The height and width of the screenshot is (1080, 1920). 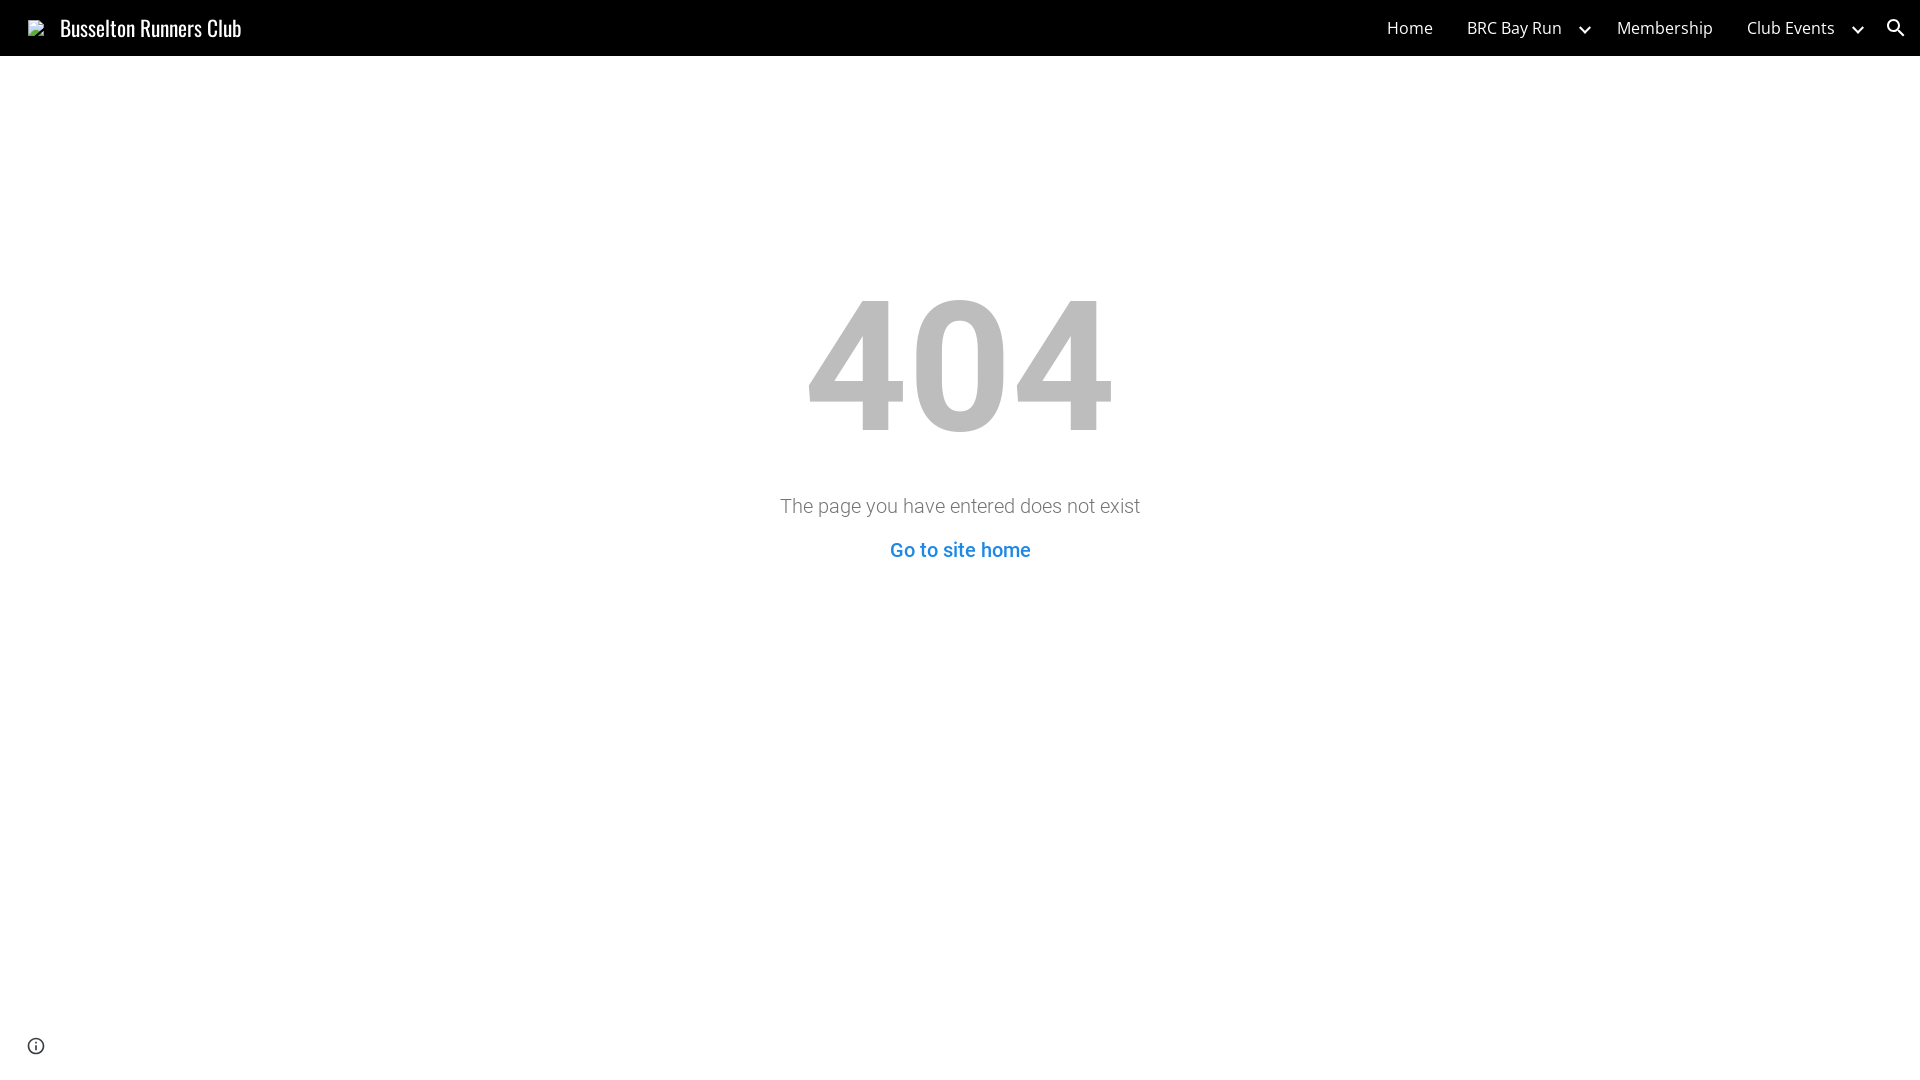 I want to click on BRC Bay Run, so click(x=1514, y=28).